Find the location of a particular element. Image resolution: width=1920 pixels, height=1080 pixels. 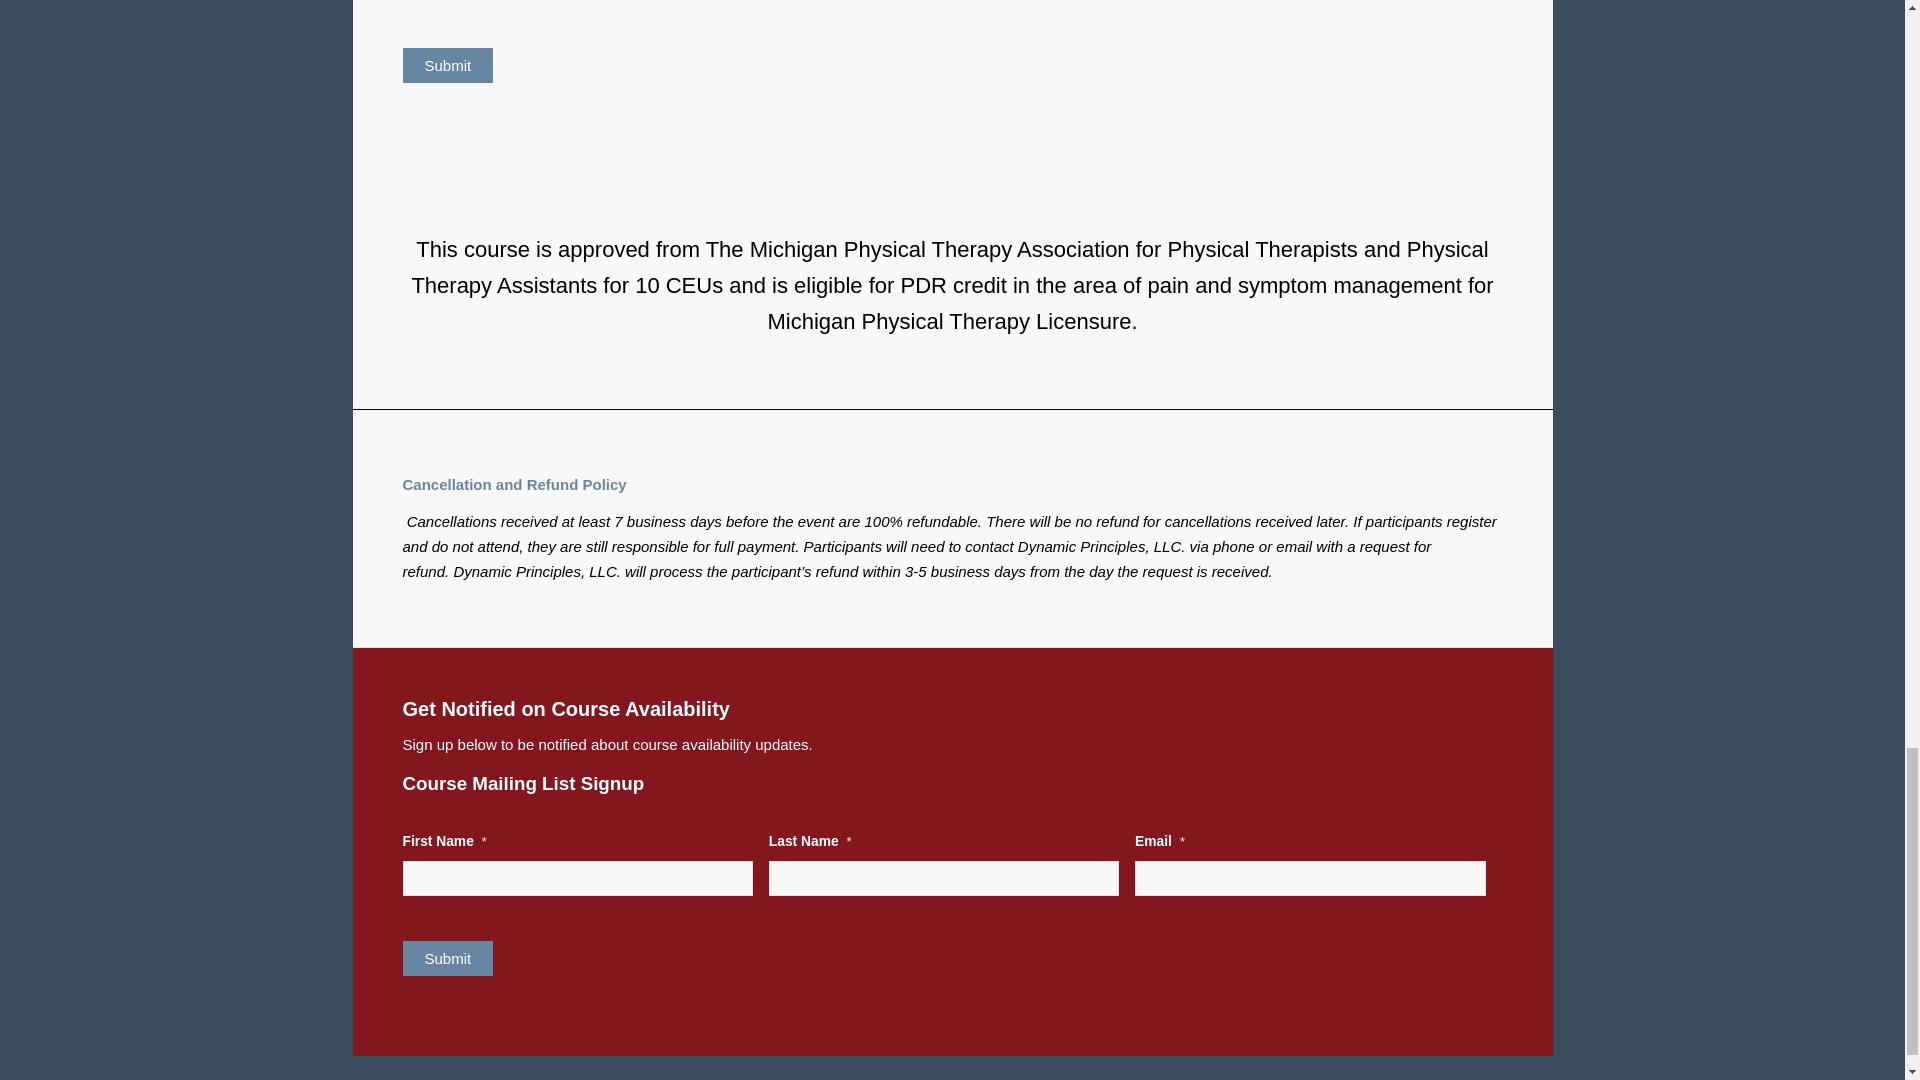

Submit is located at coordinates (447, 958).